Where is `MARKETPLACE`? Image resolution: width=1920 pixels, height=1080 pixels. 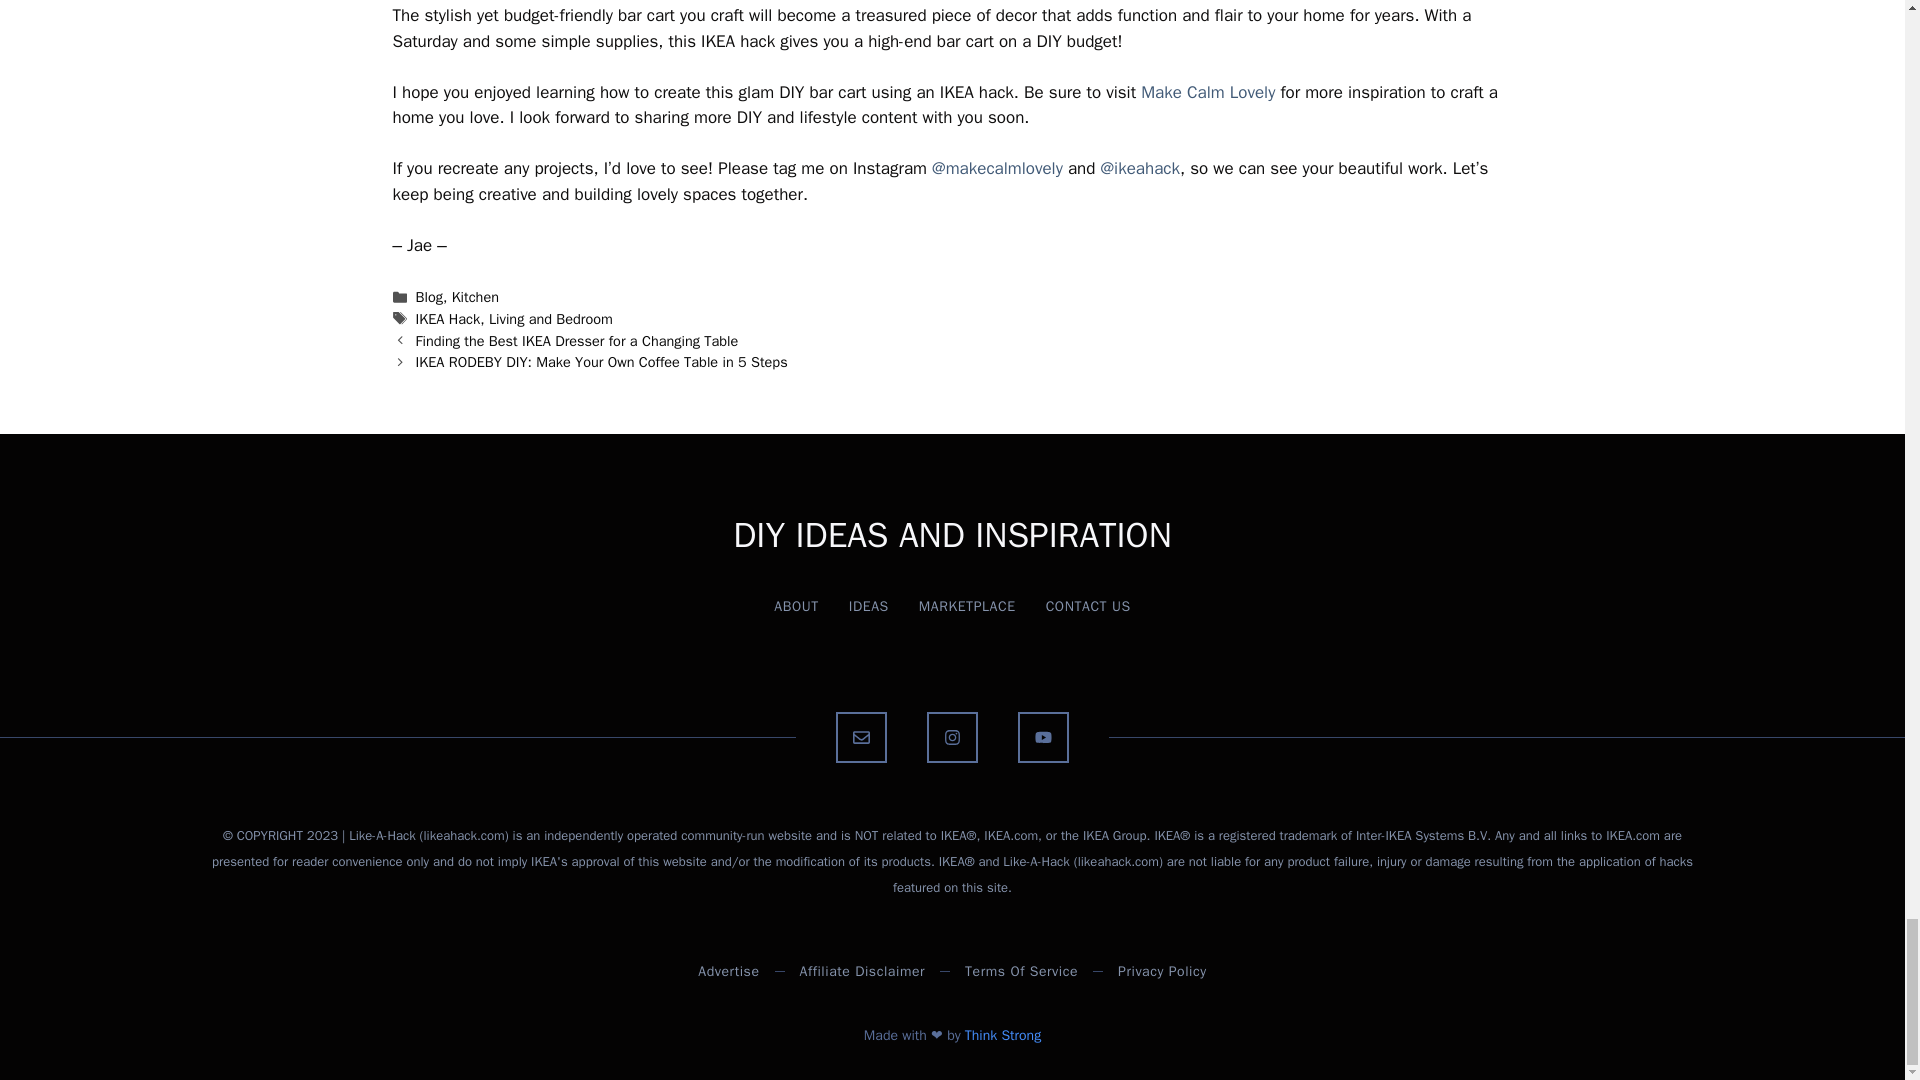 MARKETPLACE is located at coordinates (967, 606).